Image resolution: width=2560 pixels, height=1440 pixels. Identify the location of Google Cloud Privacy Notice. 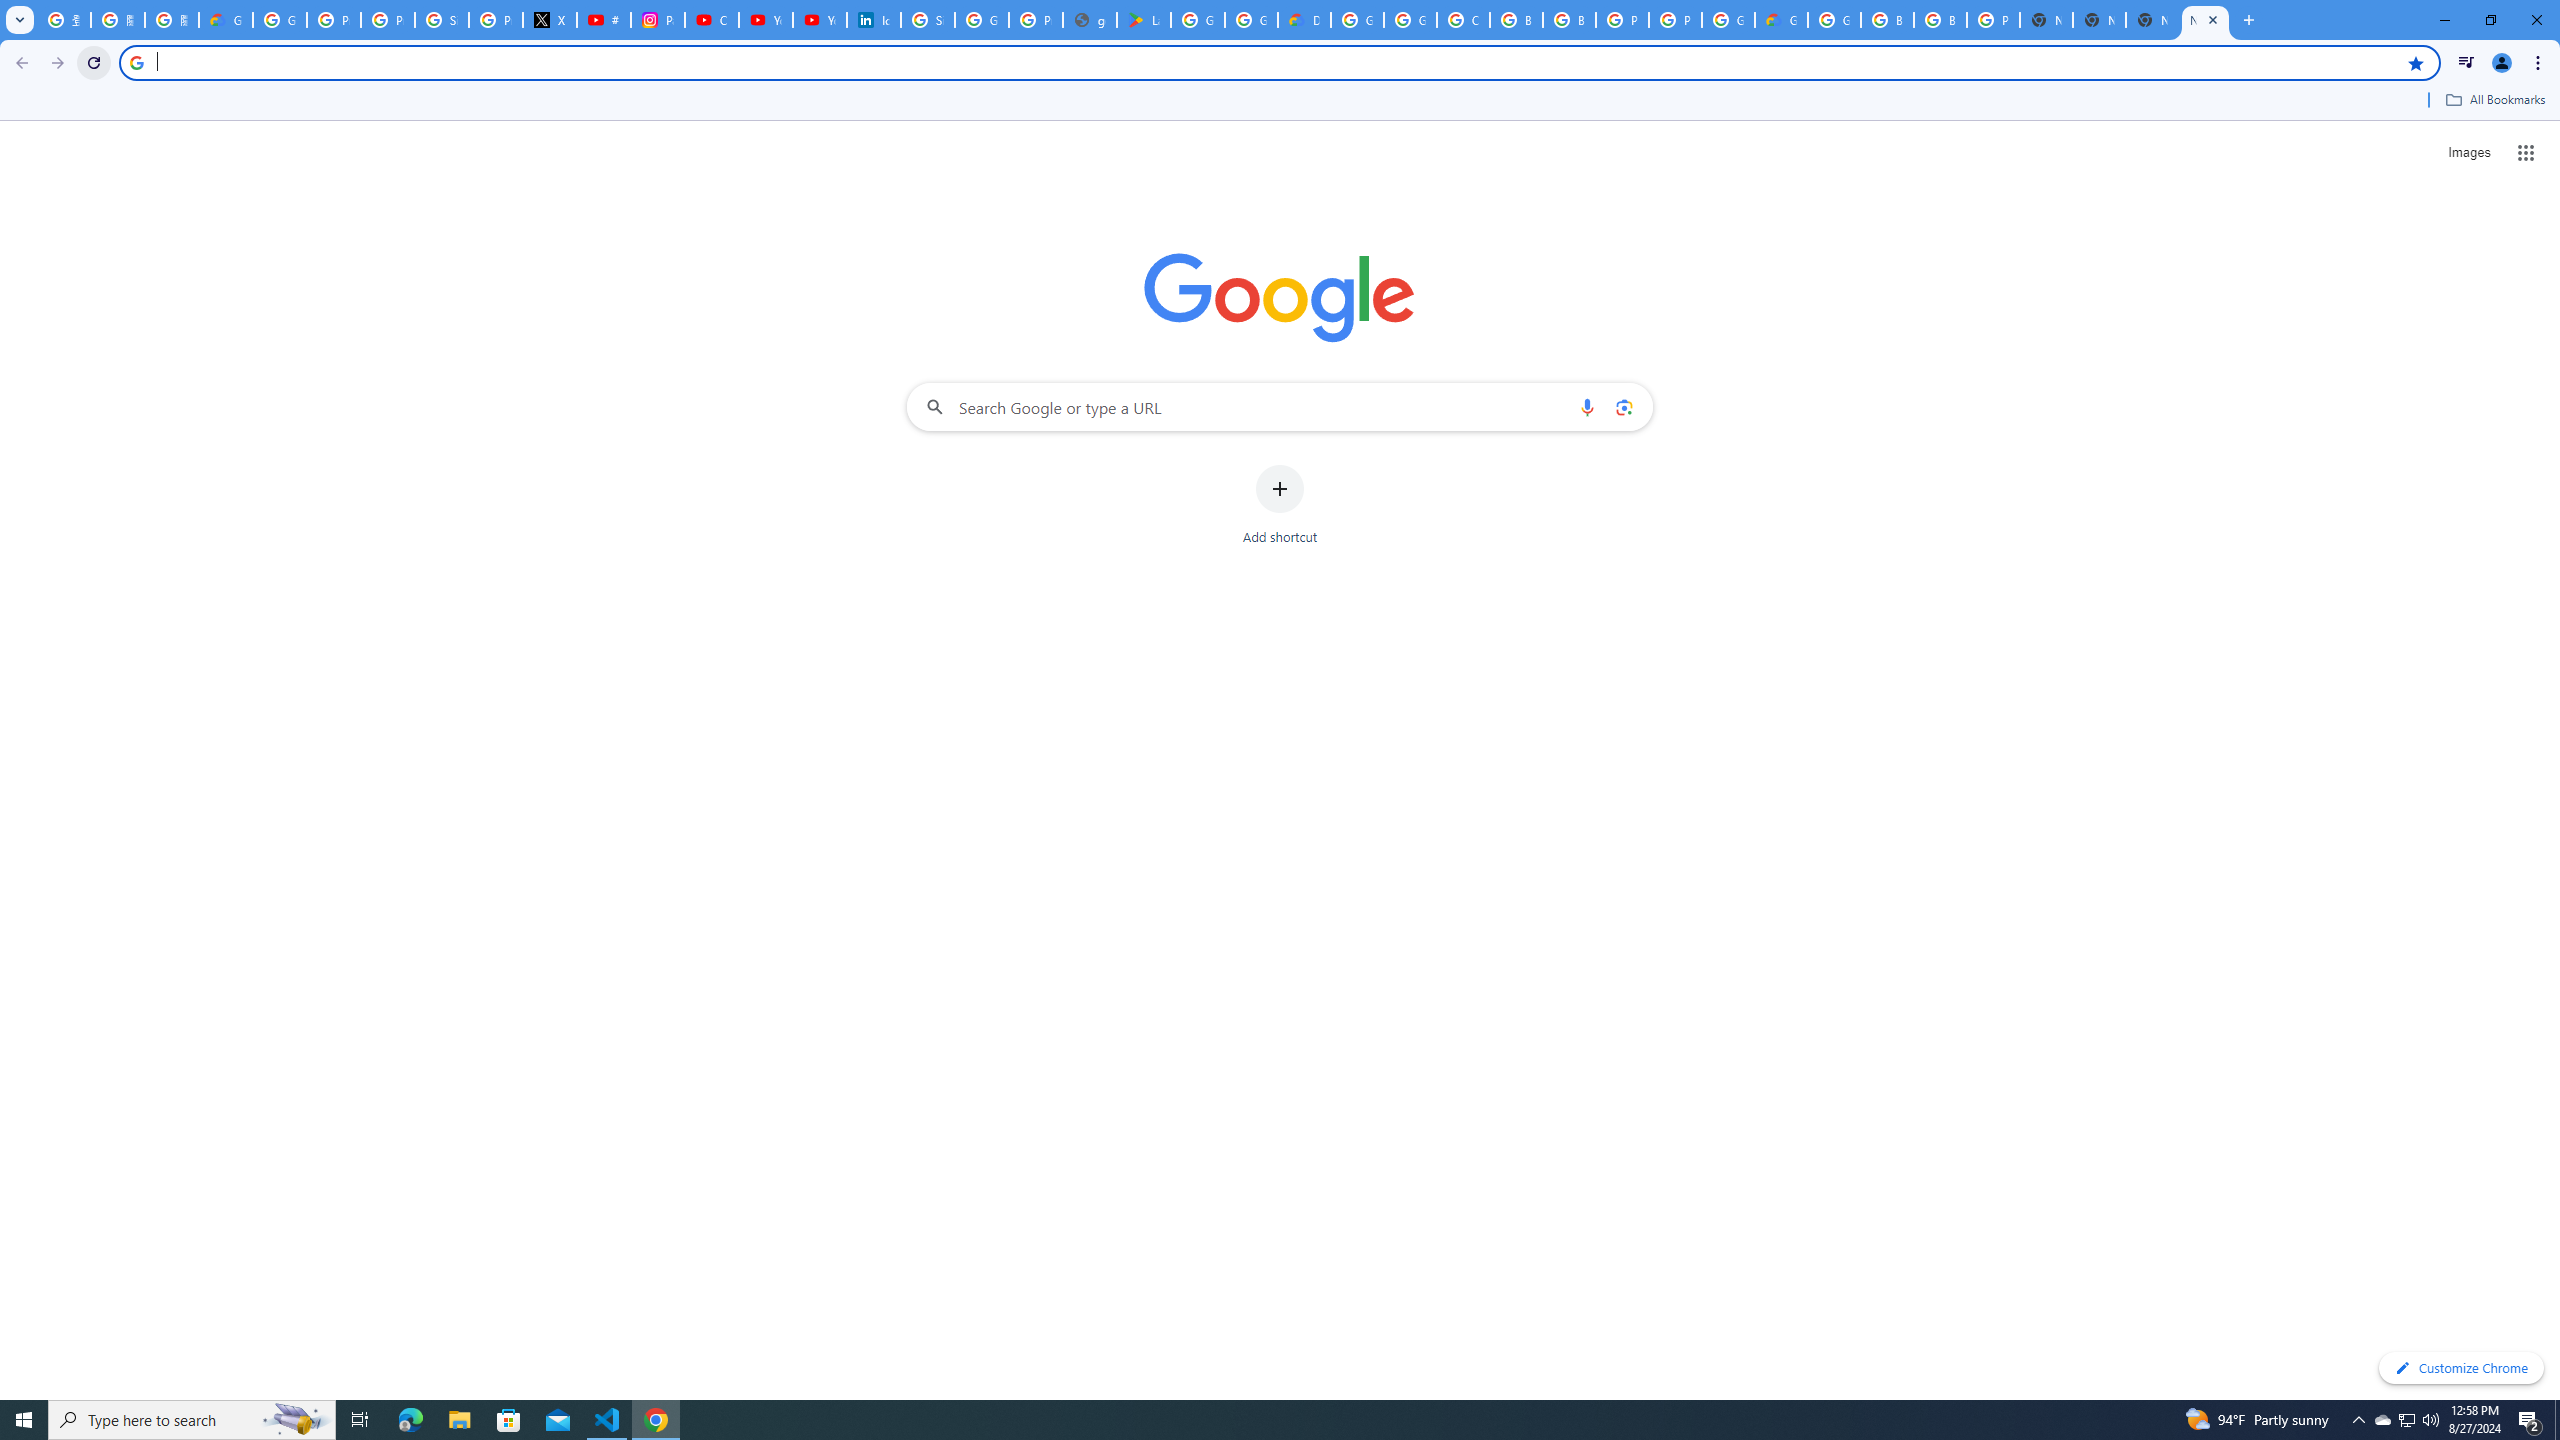
(225, 20).